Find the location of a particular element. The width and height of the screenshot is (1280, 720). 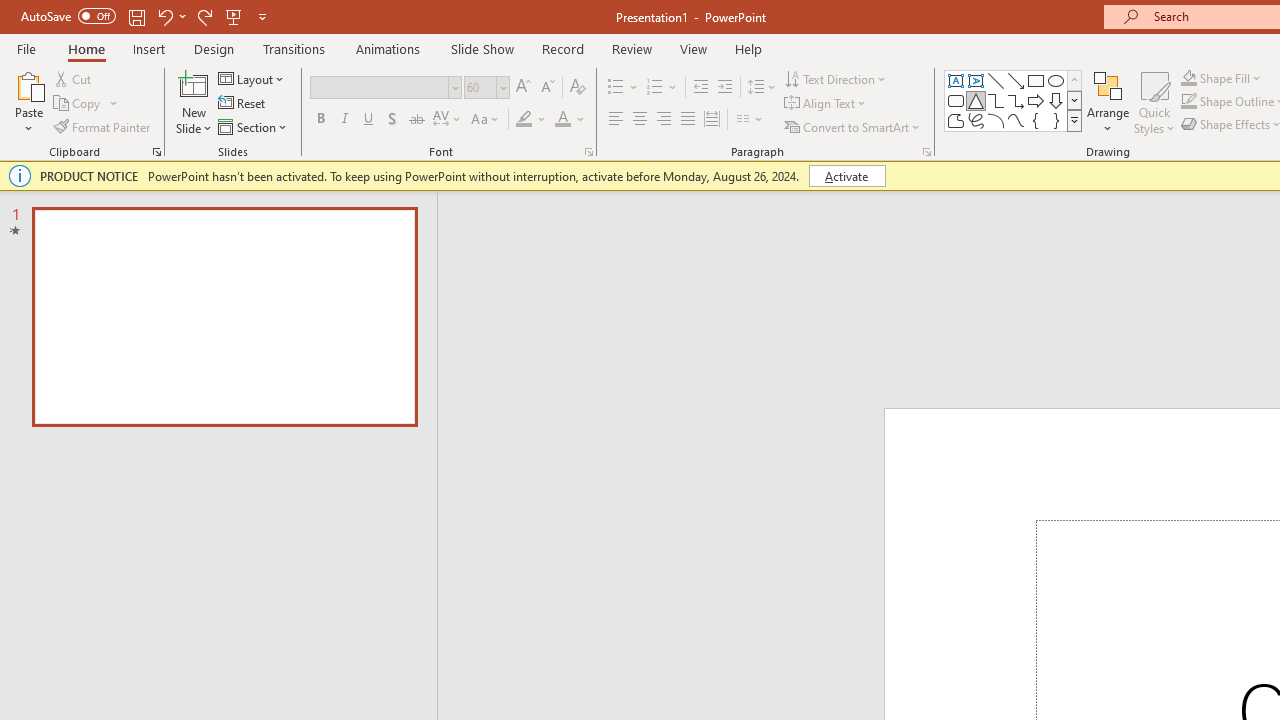

Underline is located at coordinates (369, 120).